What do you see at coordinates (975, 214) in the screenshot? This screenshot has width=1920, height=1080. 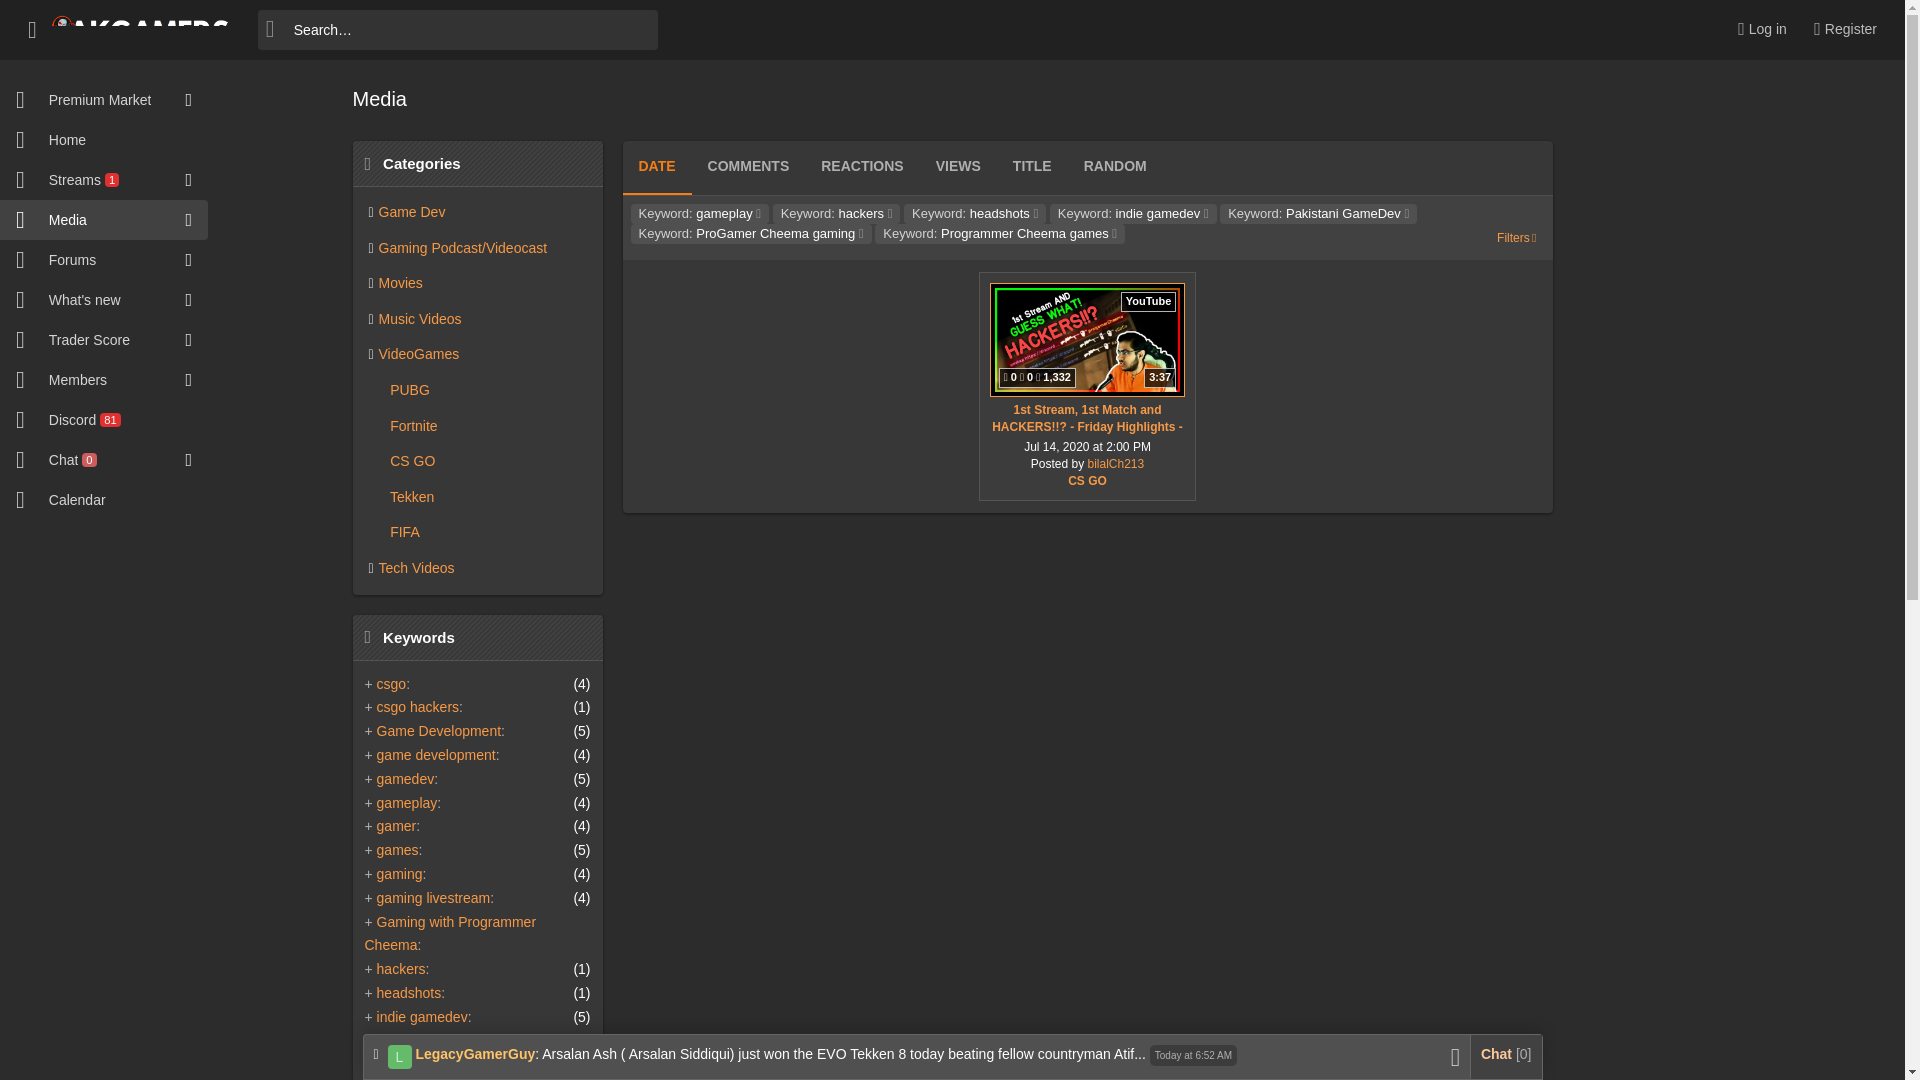 I see `Remove this filter` at bounding box center [975, 214].